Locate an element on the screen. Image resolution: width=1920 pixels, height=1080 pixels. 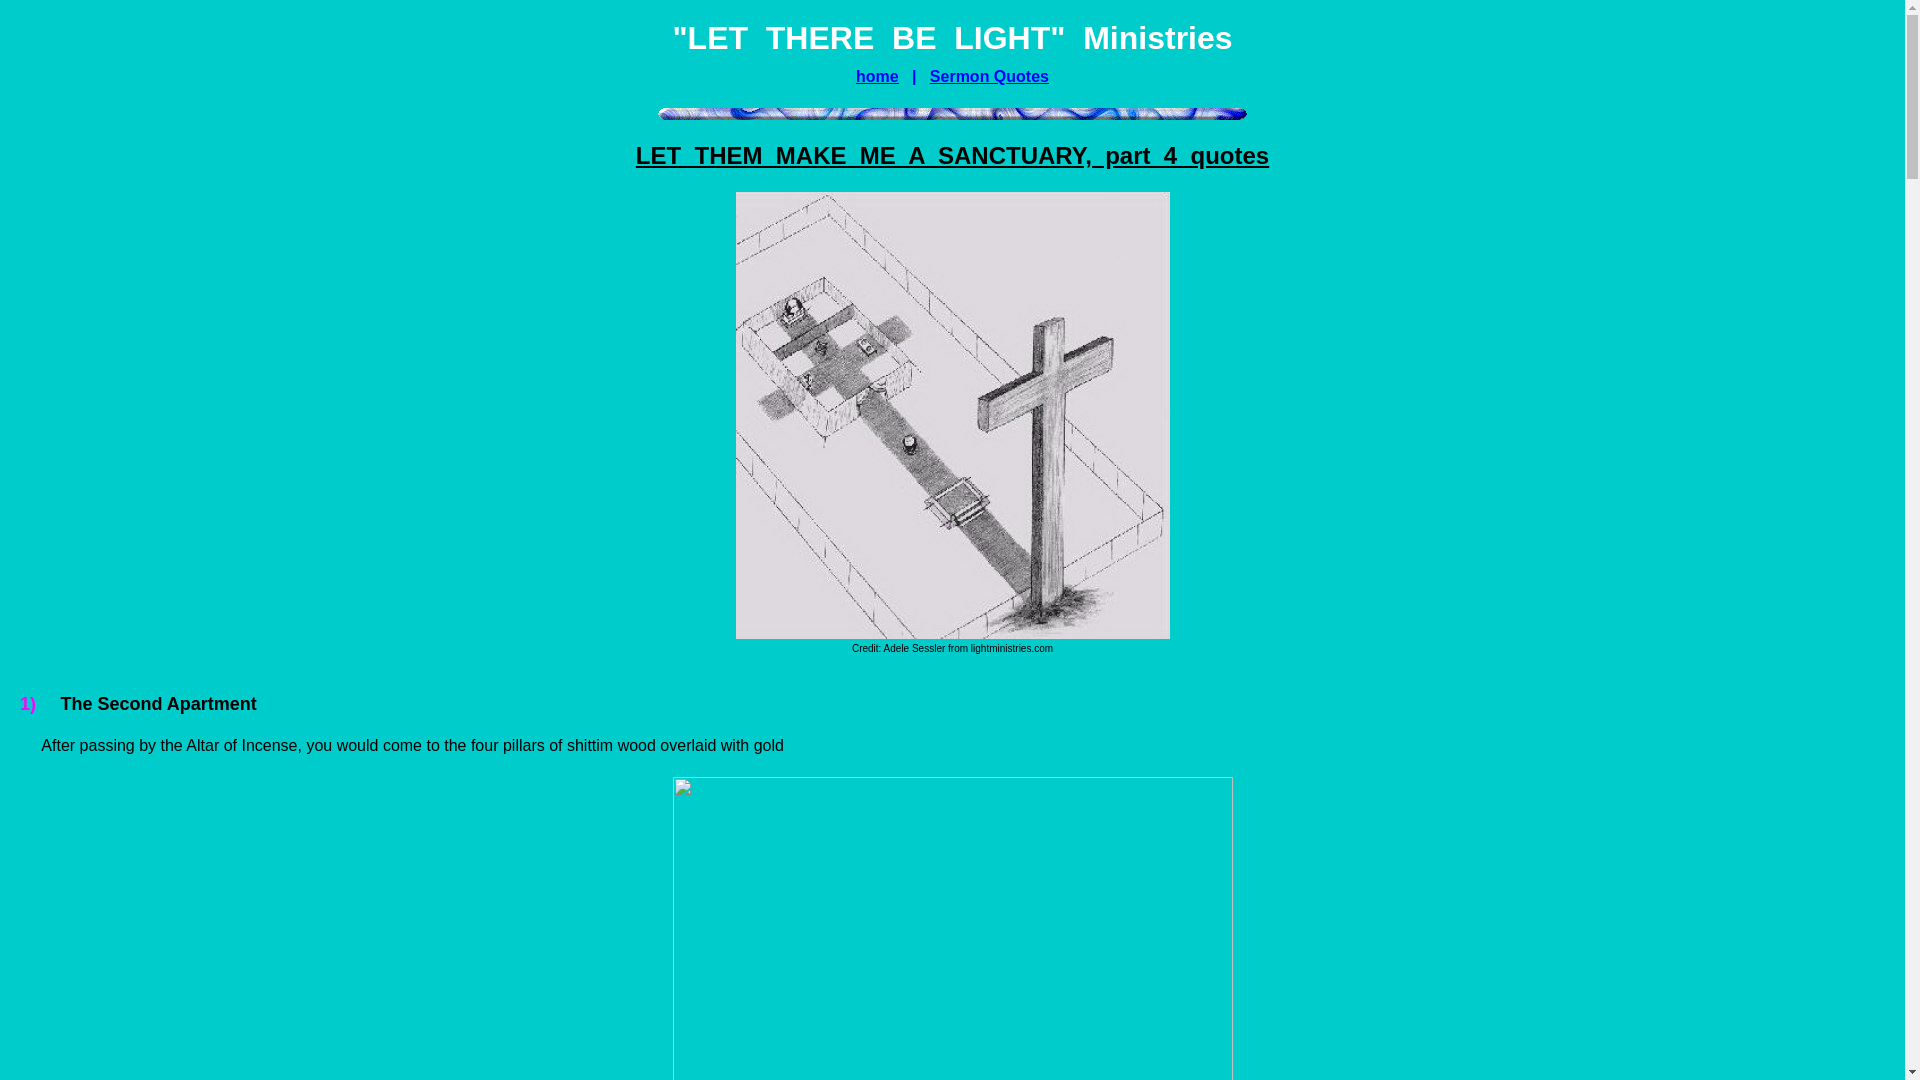
Sermon Quotes is located at coordinates (988, 76).